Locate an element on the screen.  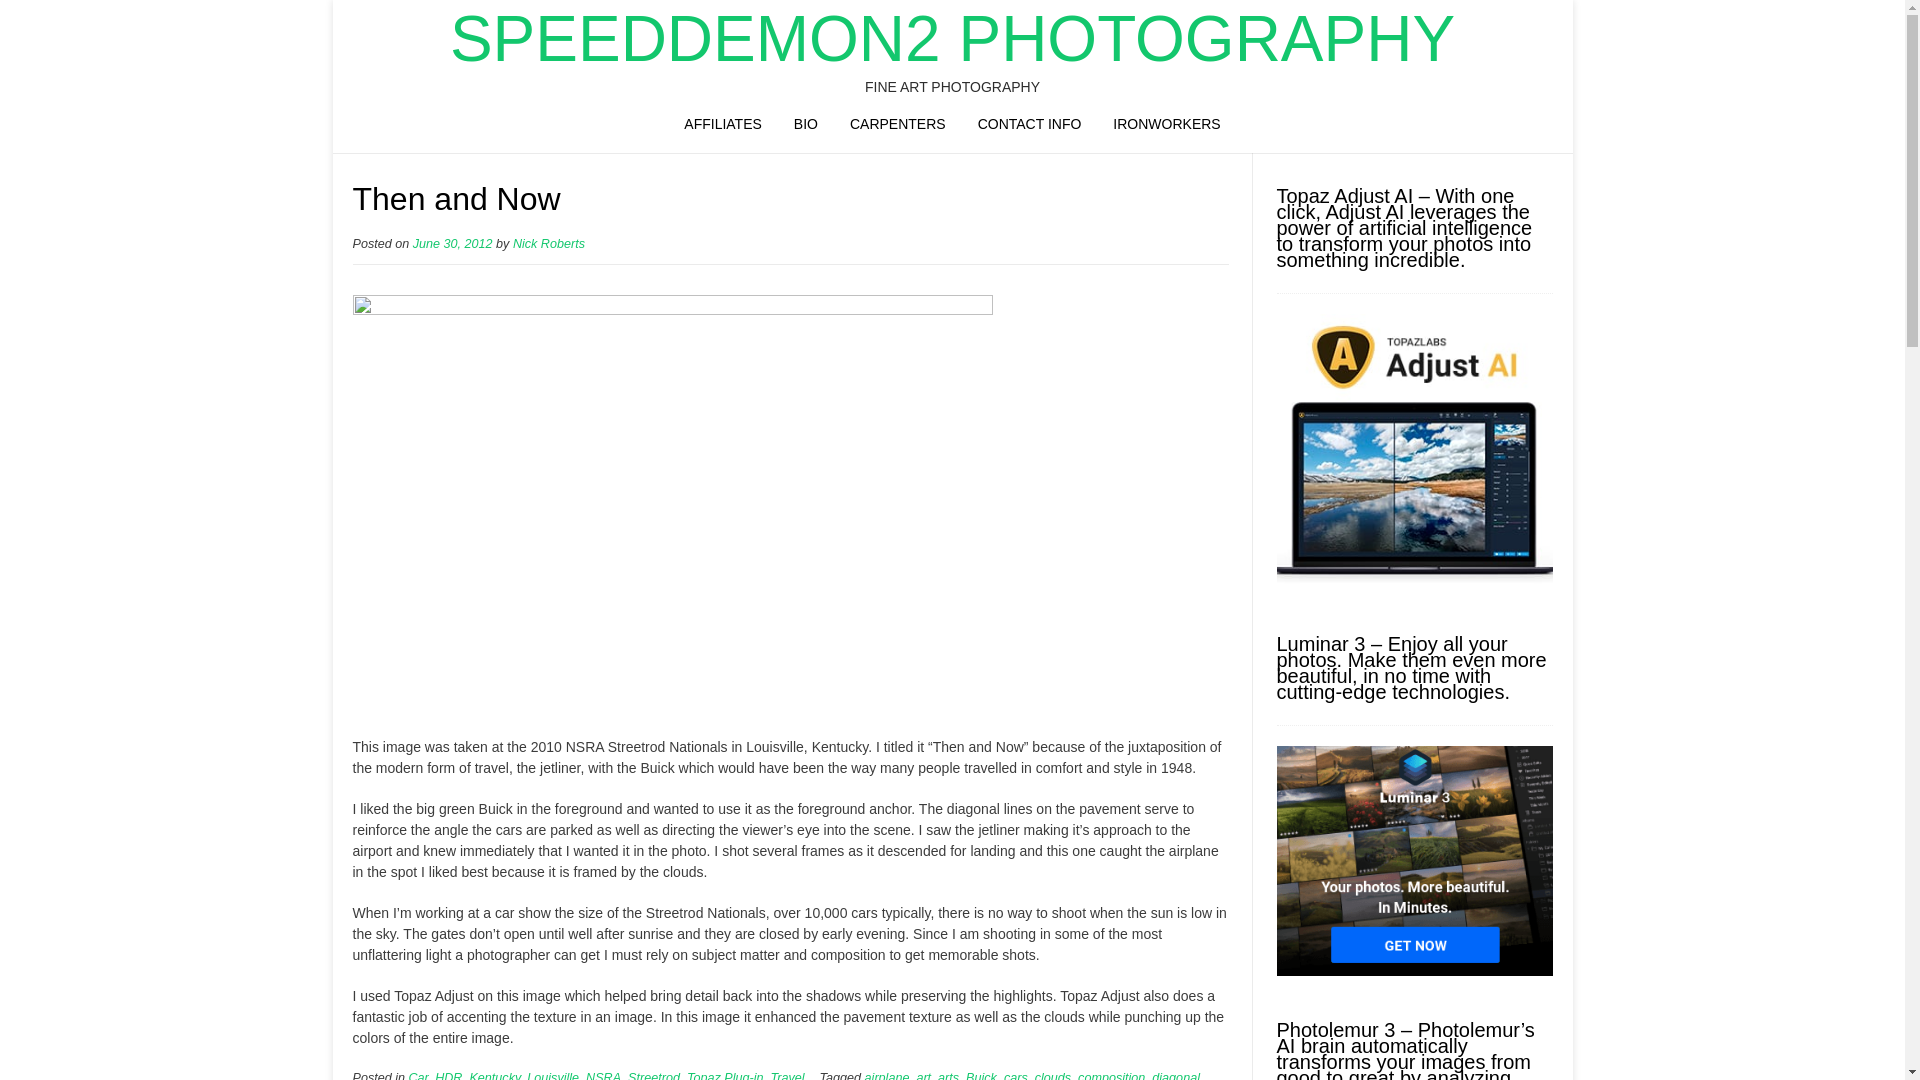
Travel is located at coordinates (786, 1076).